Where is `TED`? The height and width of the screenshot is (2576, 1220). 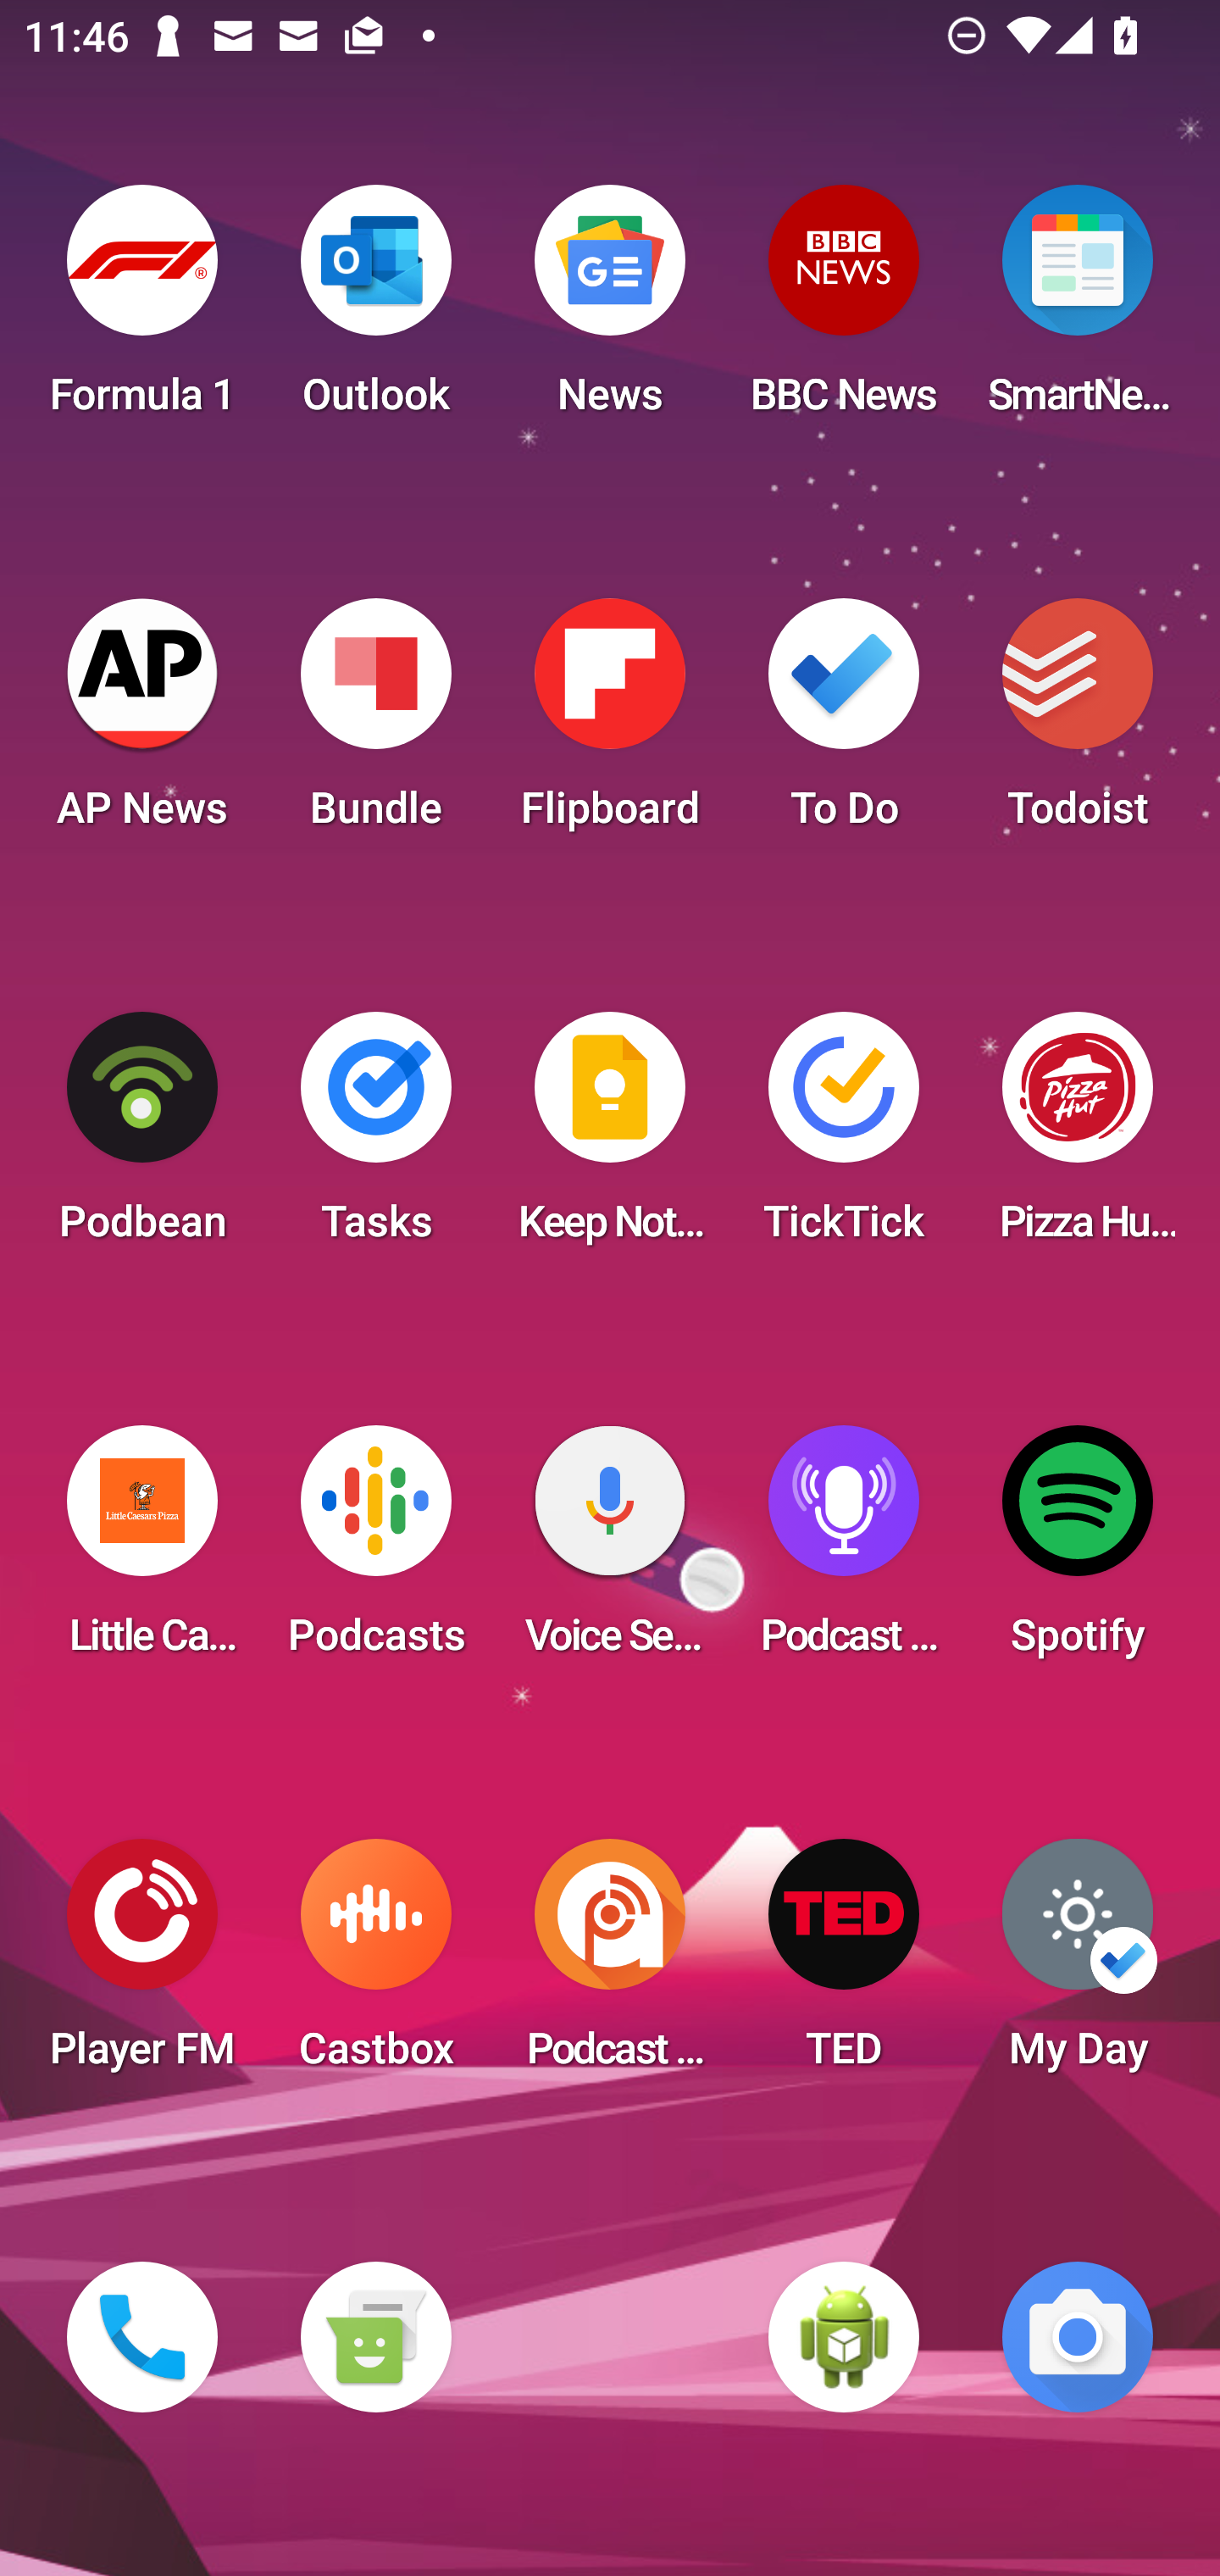 TED is located at coordinates (844, 1964).